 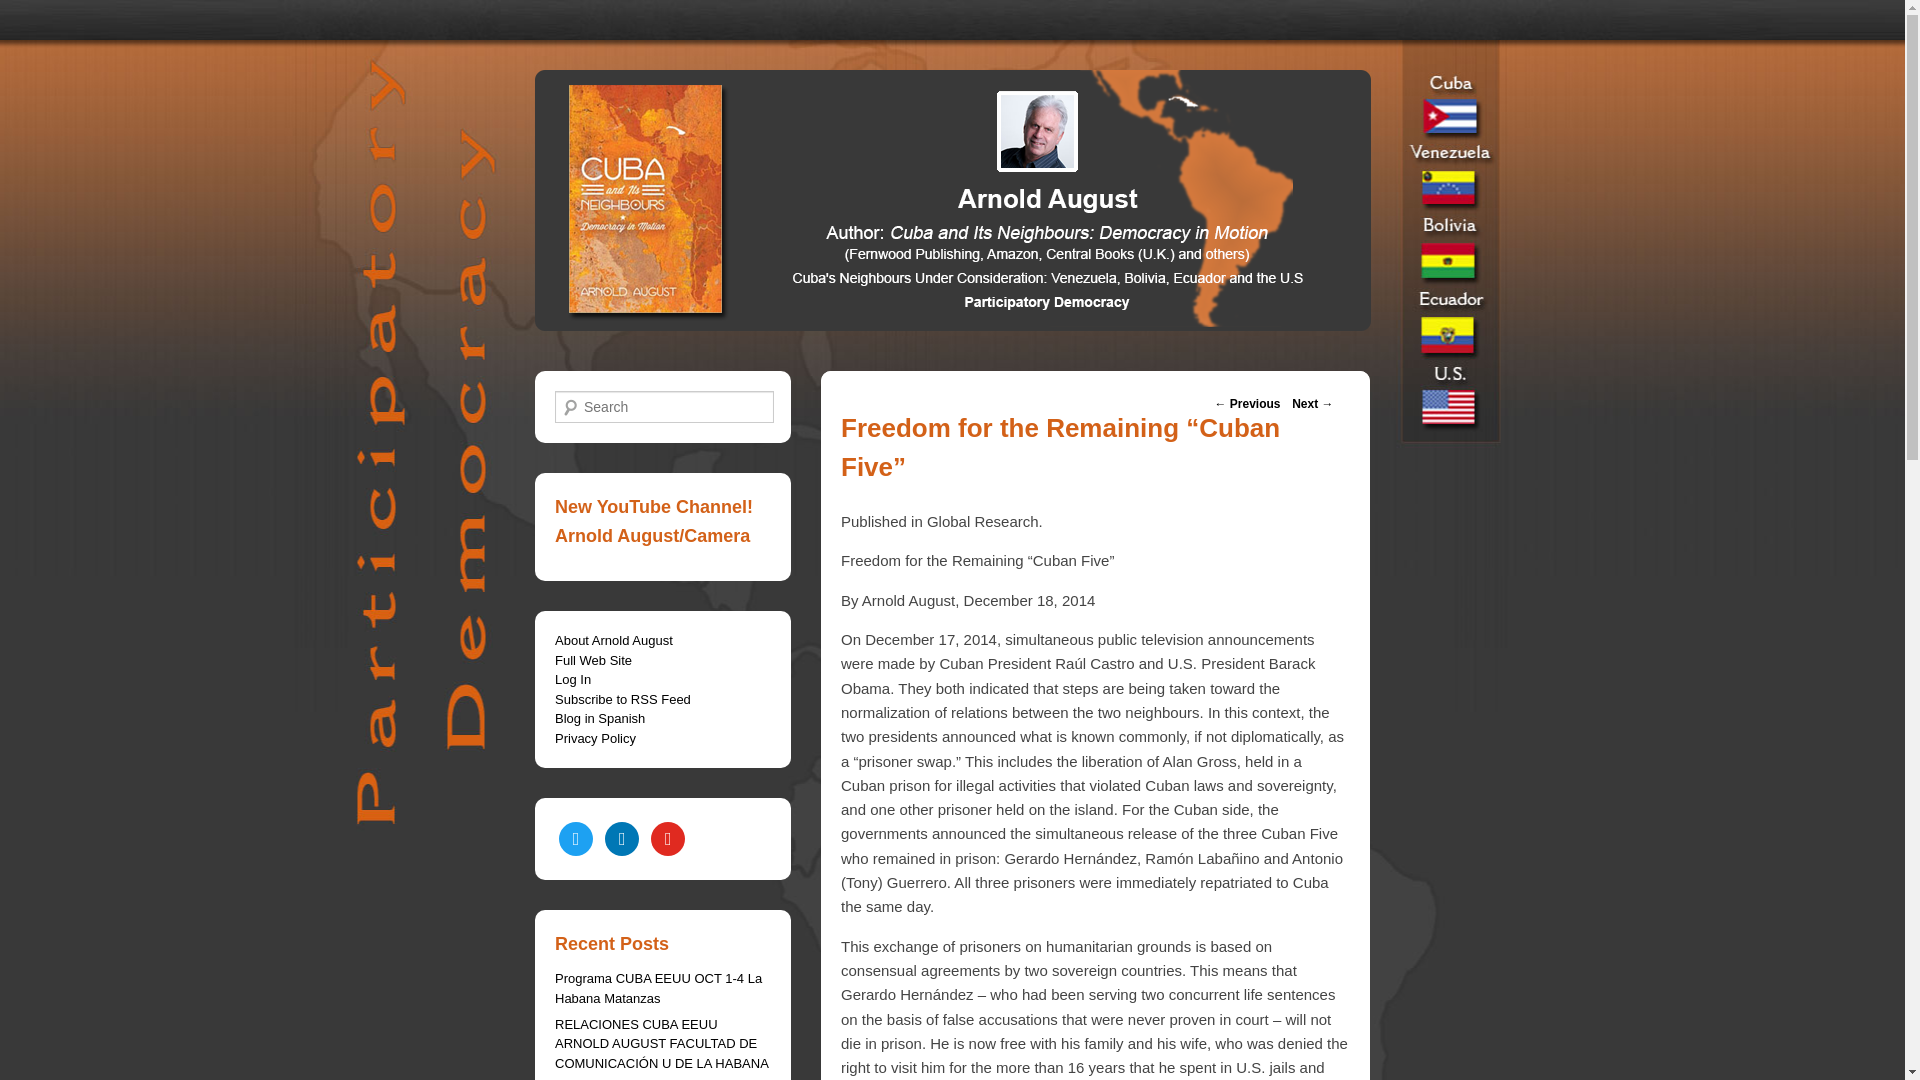 What do you see at coordinates (614, 640) in the screenshot?
I see `About Arnold August` at bounding box center [614, 640].